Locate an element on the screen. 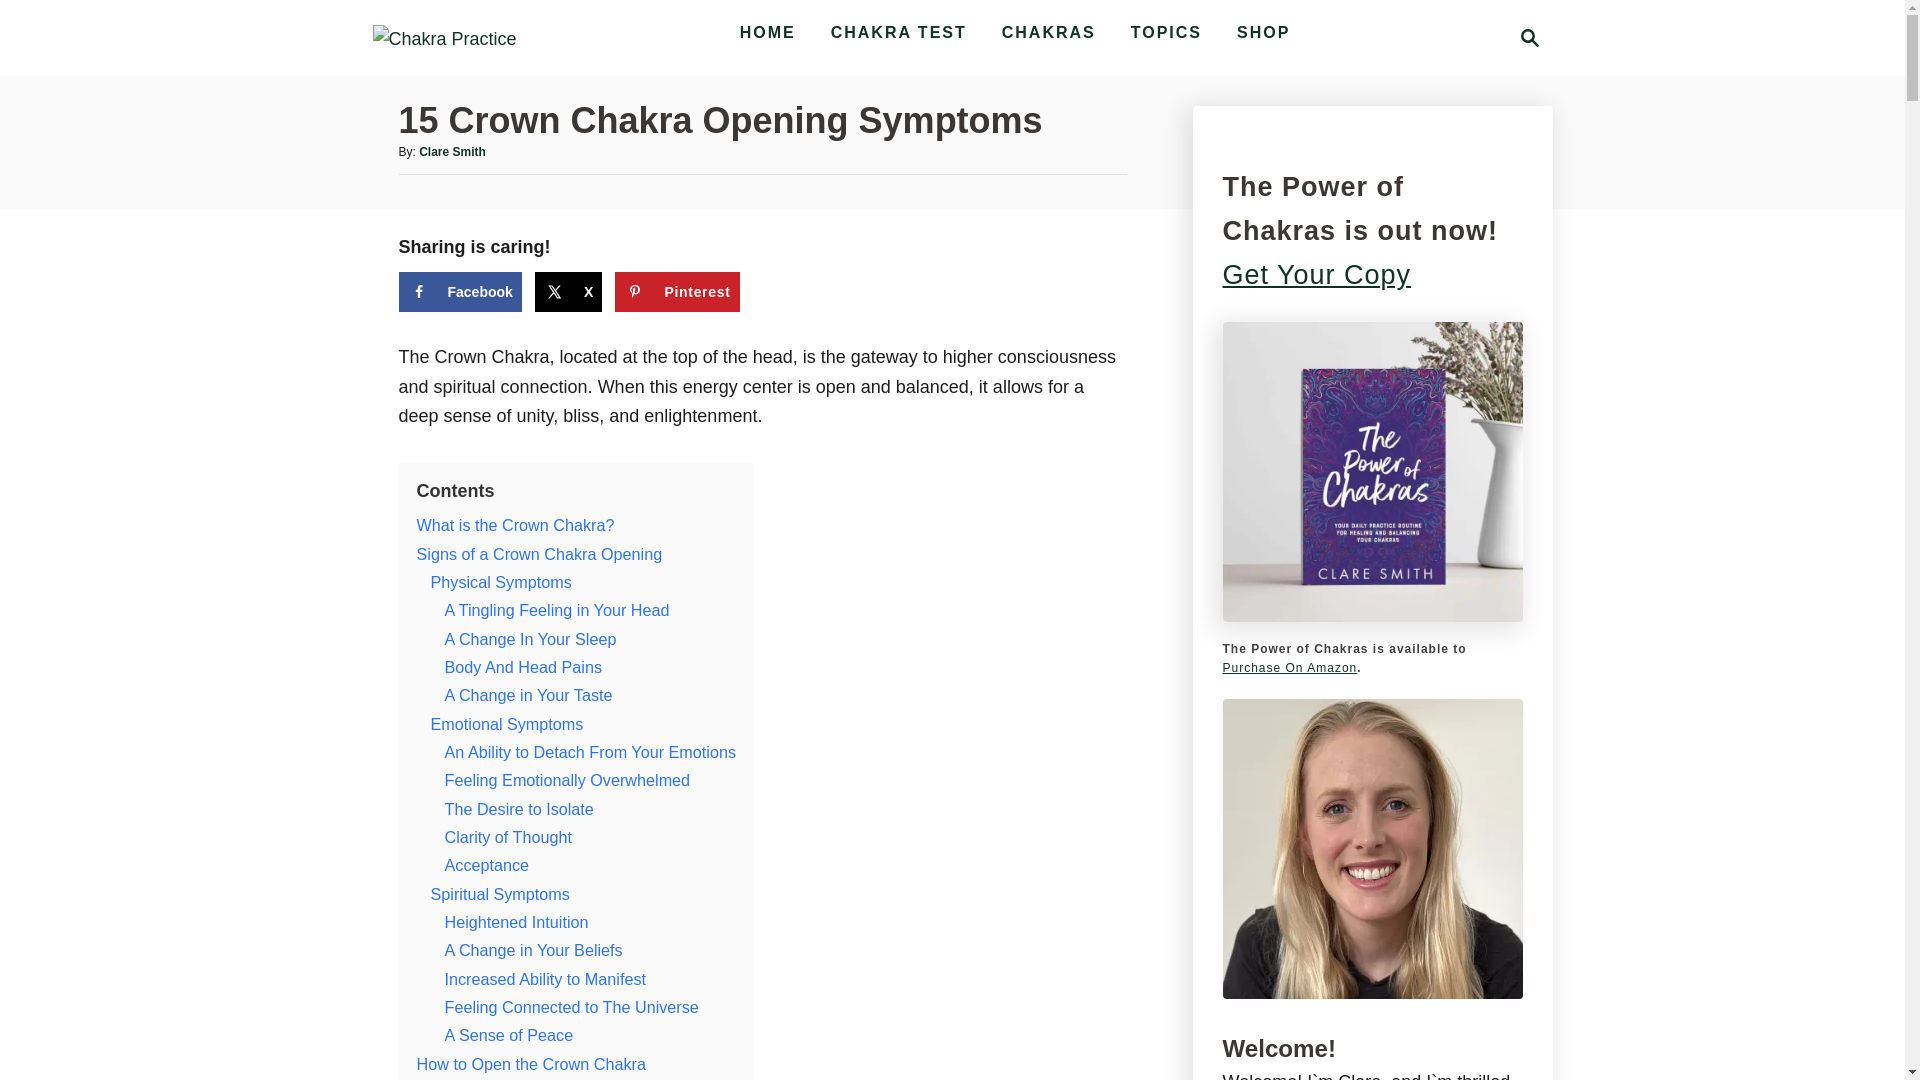  Facebook is located at coordinates (458, 292).